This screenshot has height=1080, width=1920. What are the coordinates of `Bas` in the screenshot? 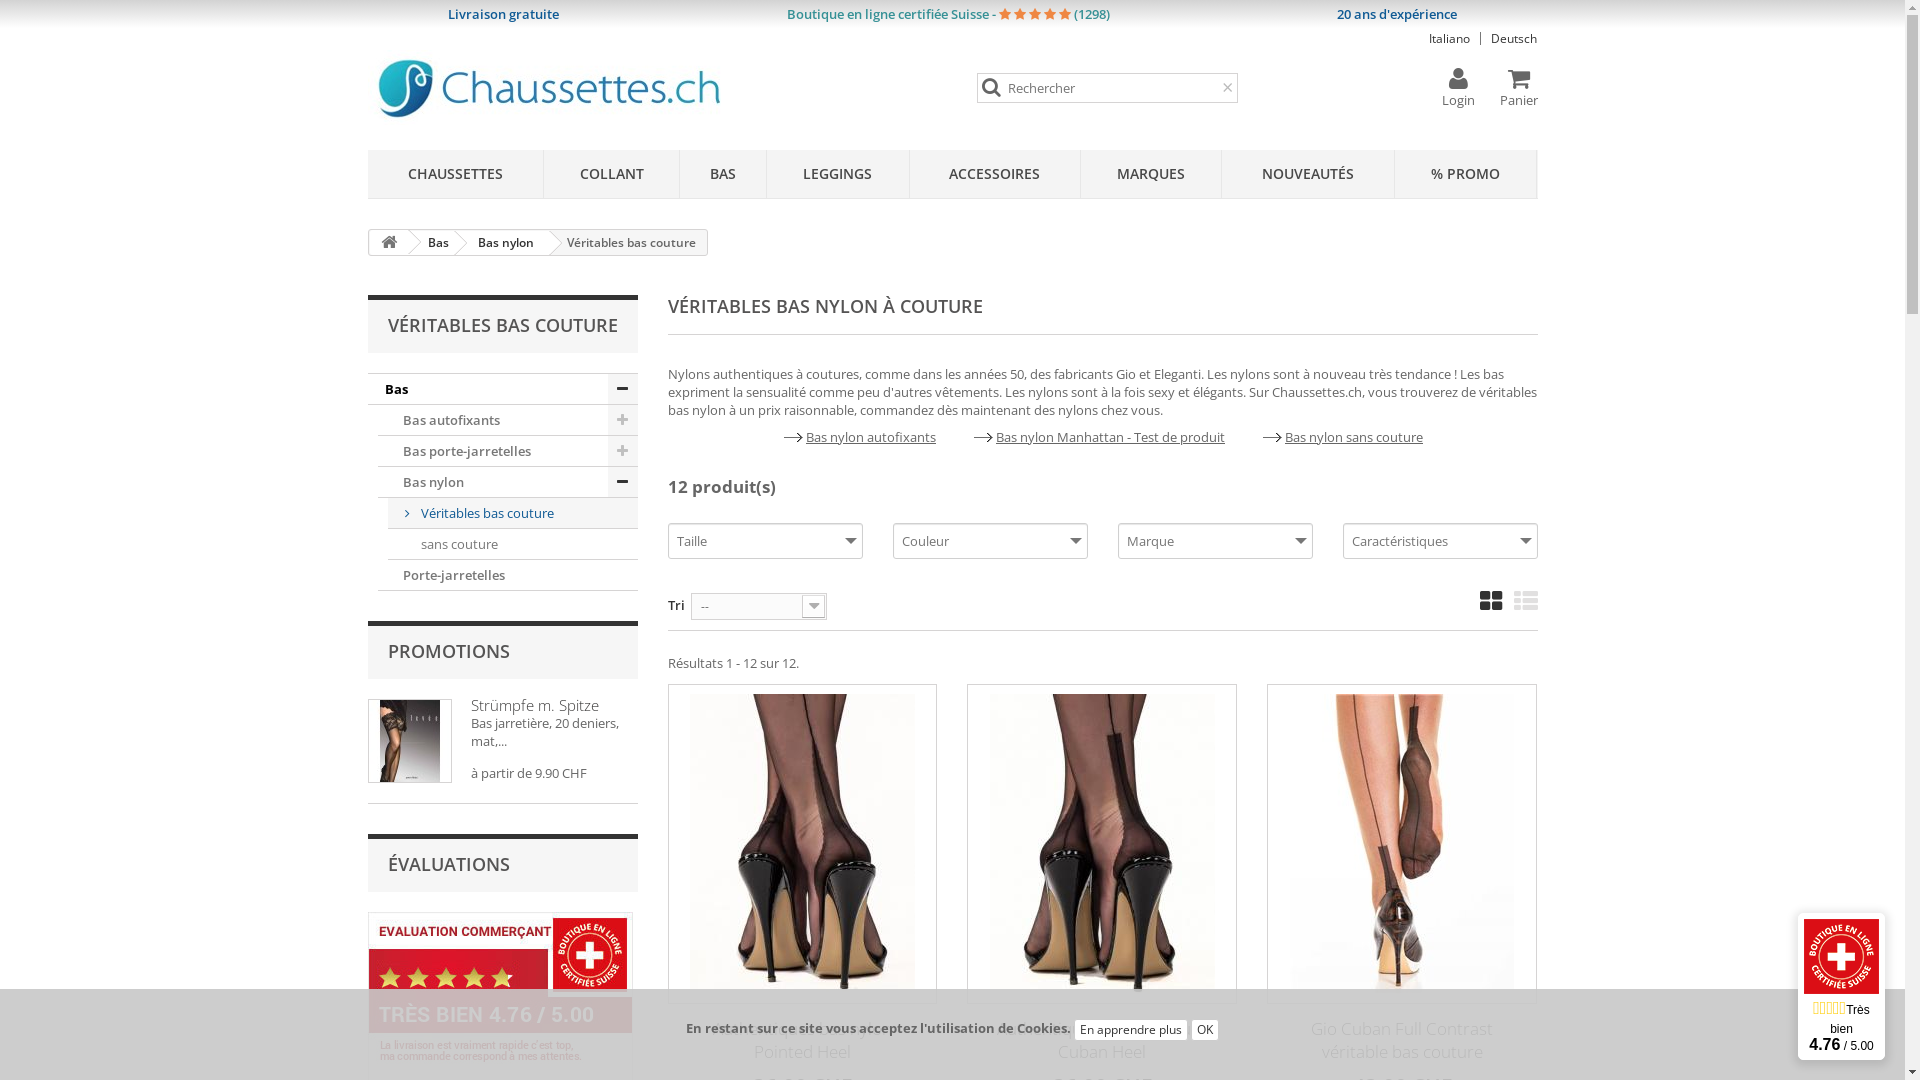 It's located at (435, 243).